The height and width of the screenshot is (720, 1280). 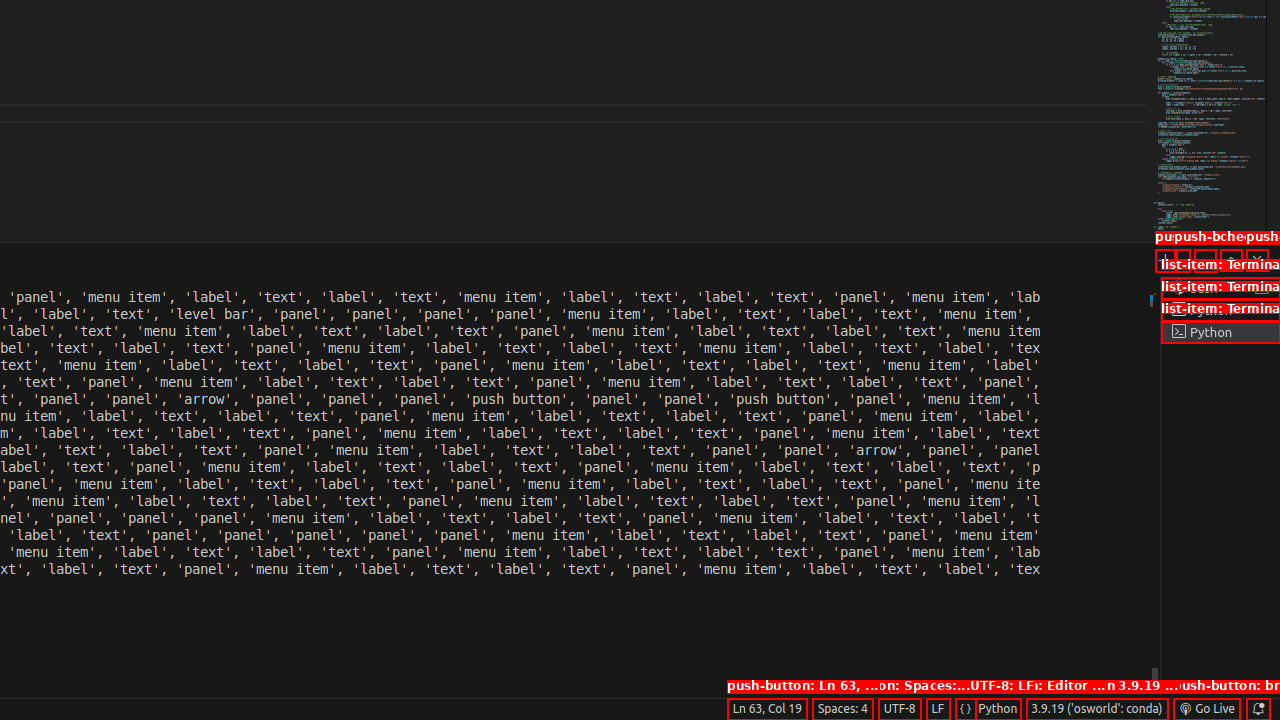 I want to click on Launch Profile..., so click(x=1182, y=260).